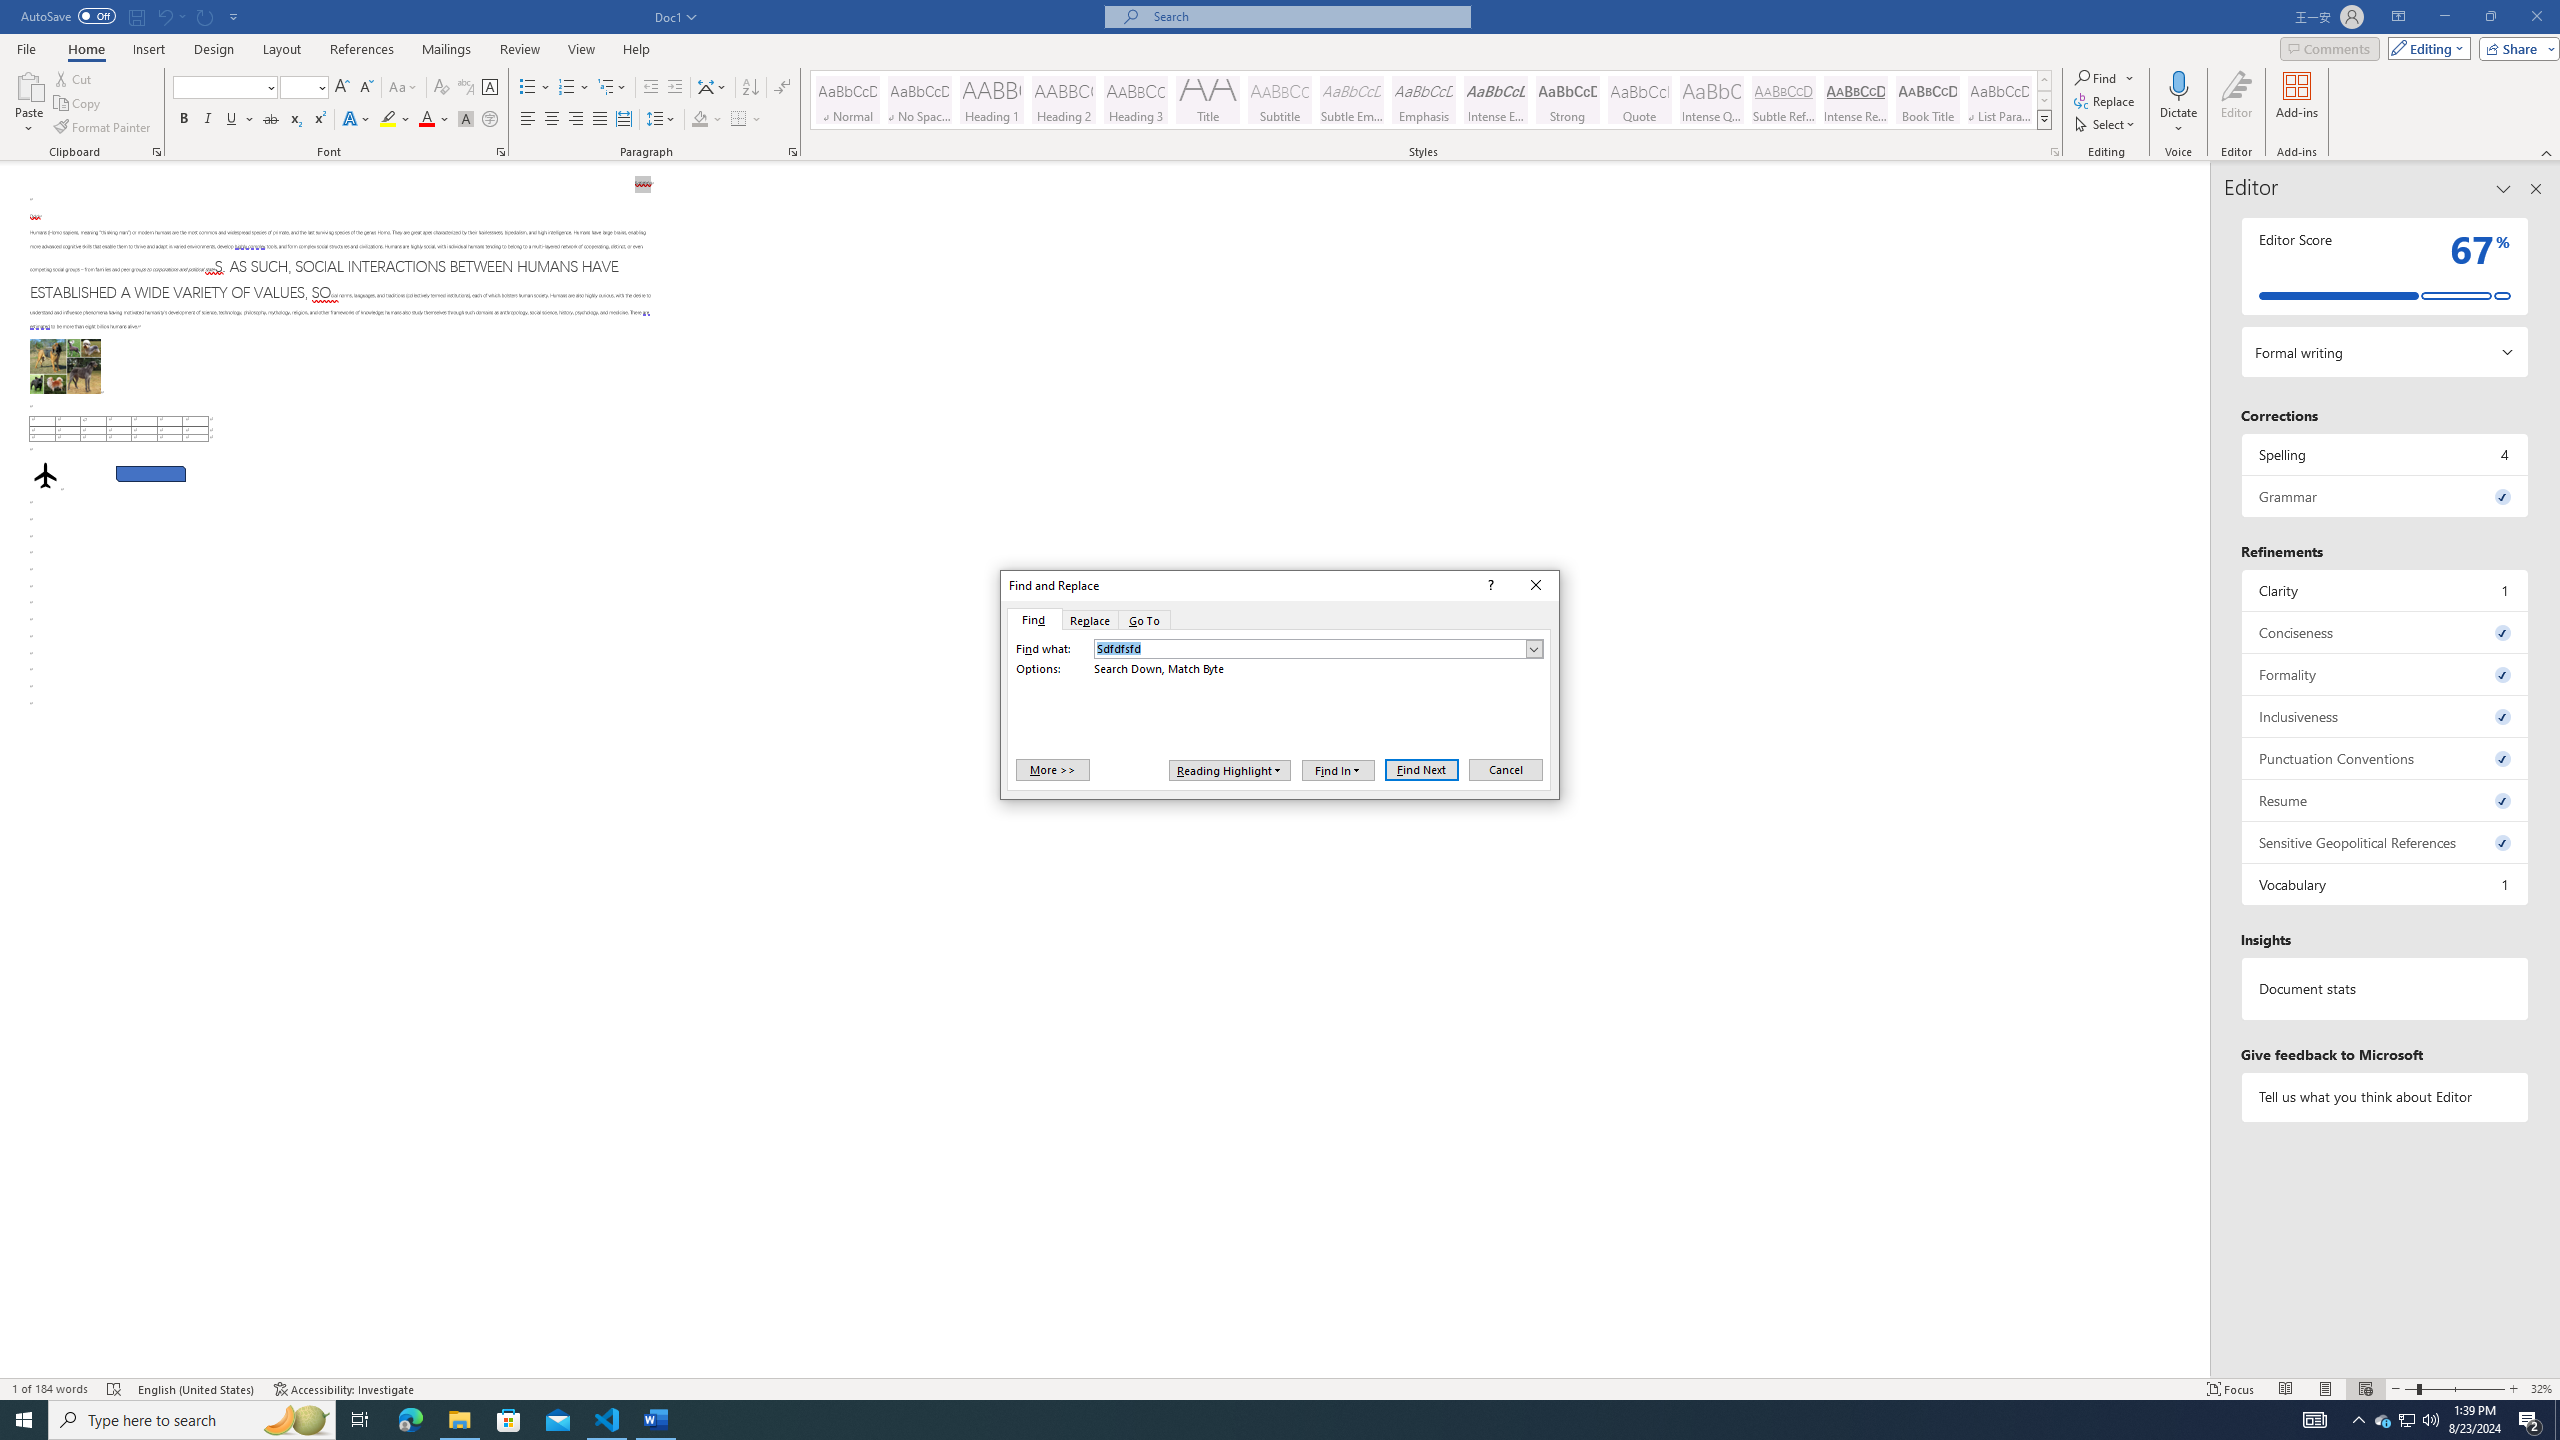 Image resolution: width=2560 pixels, height=1440 pixels. Describe the element at coordinates (2406, 1420) in the screenshot. I see `User Promoted Notification Area` at that location.